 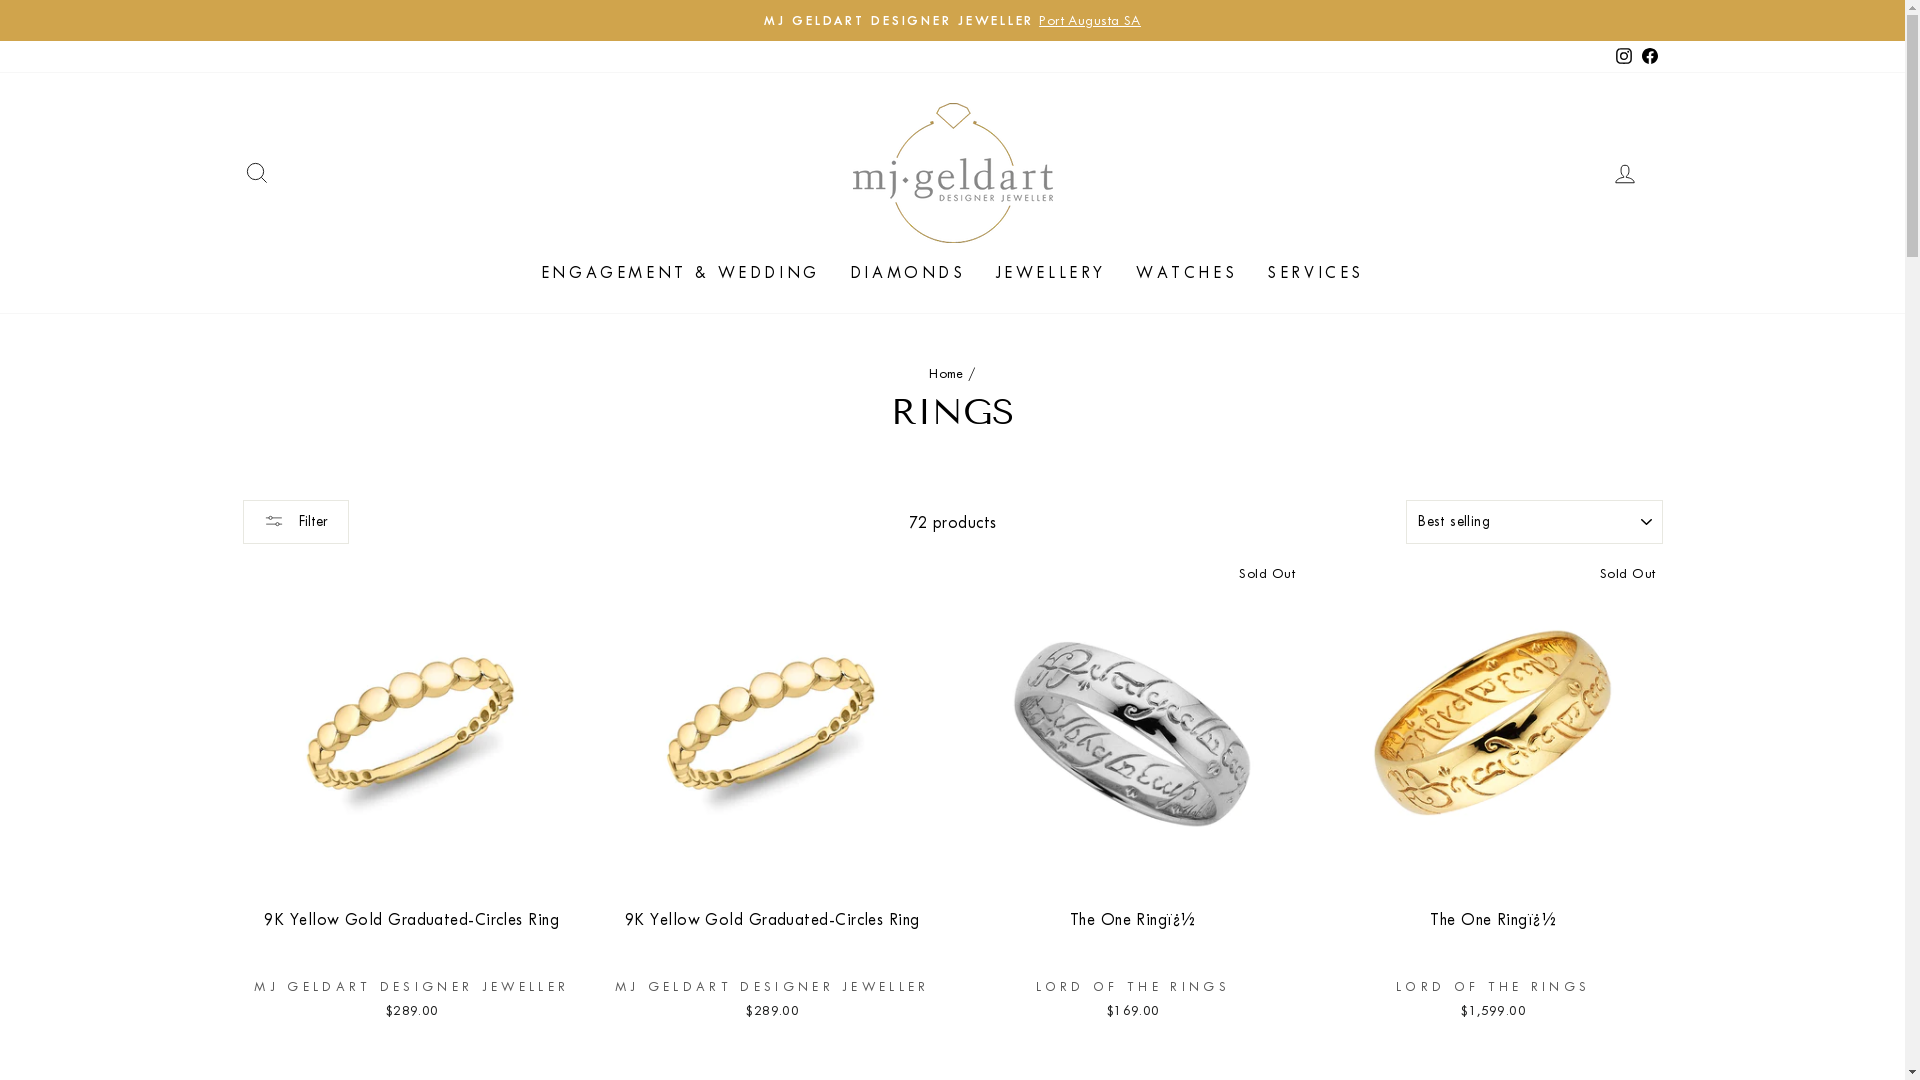 I want to click on MJ GELDART DESIGNER JEWELLERPort Augusta SA, so click(x=953, y=20).